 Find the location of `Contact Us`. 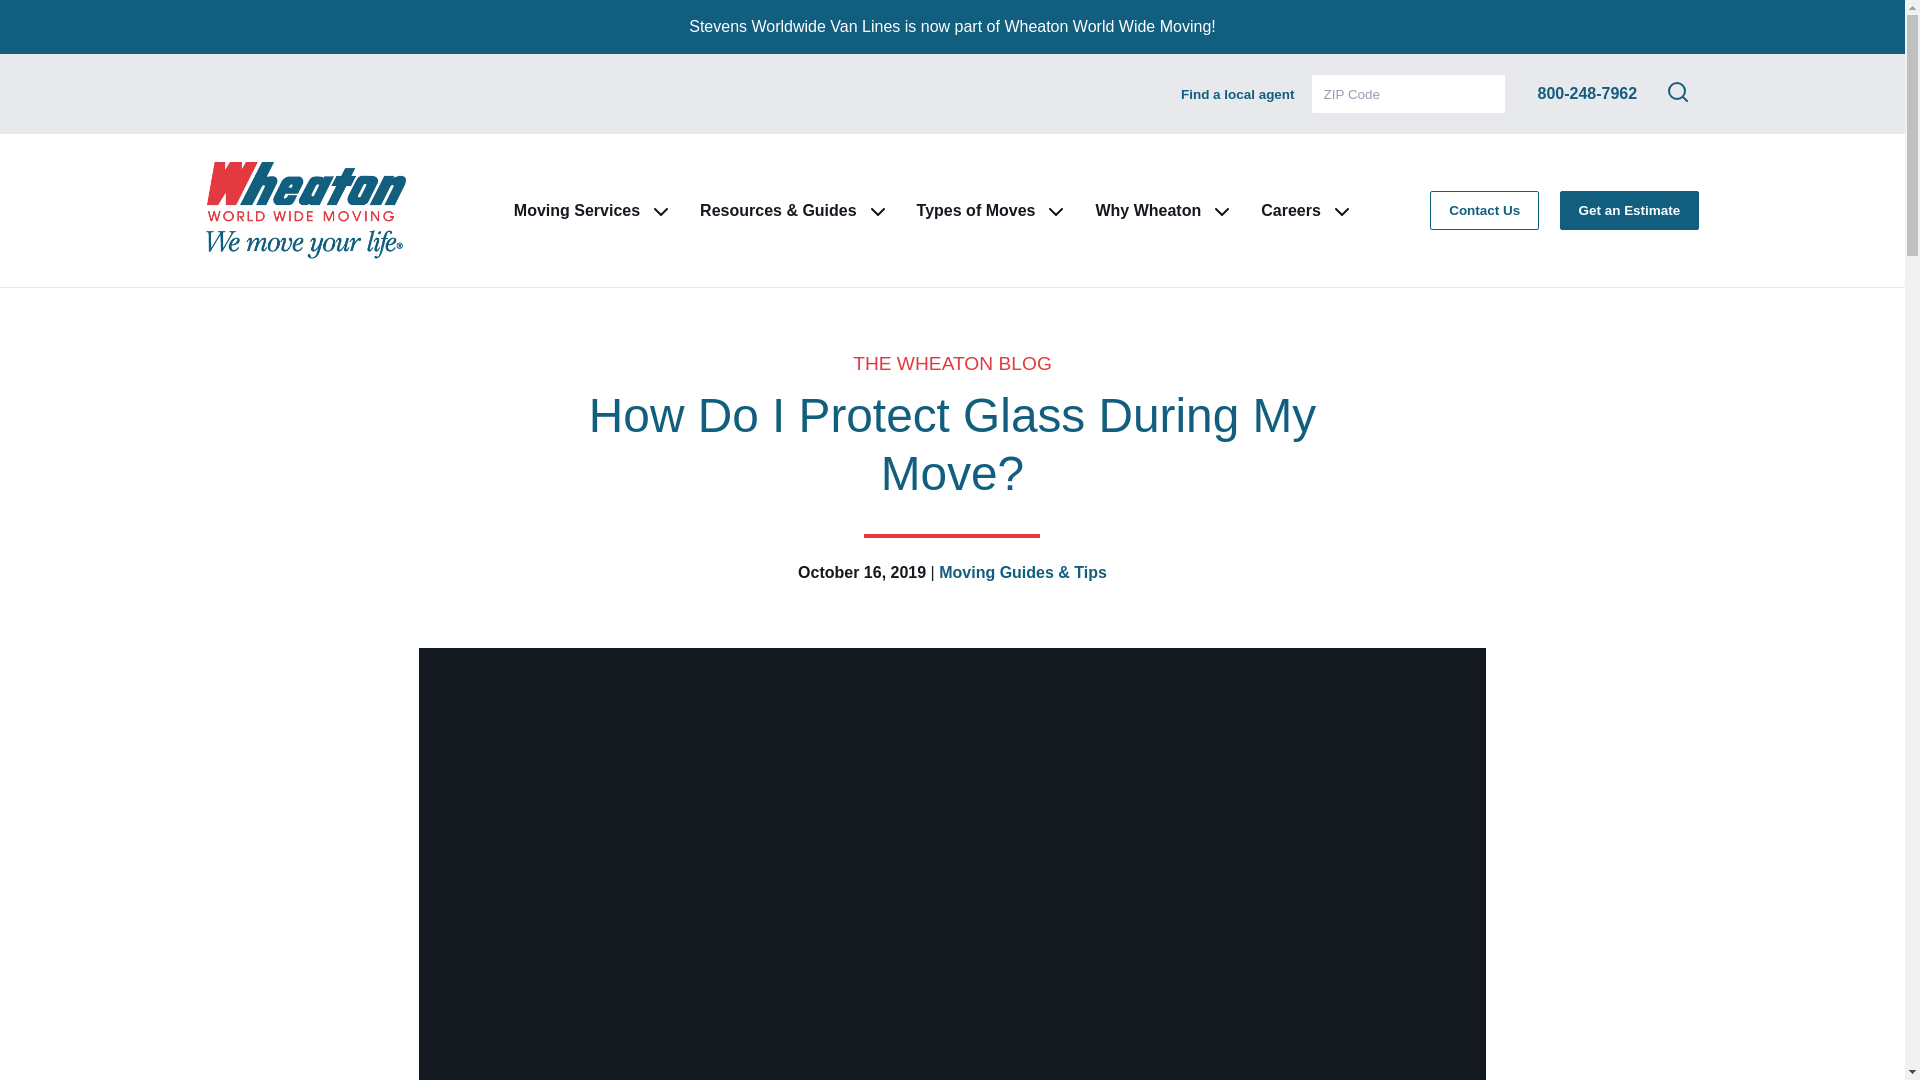

Contact Us is located at coordinates (1484, 210).